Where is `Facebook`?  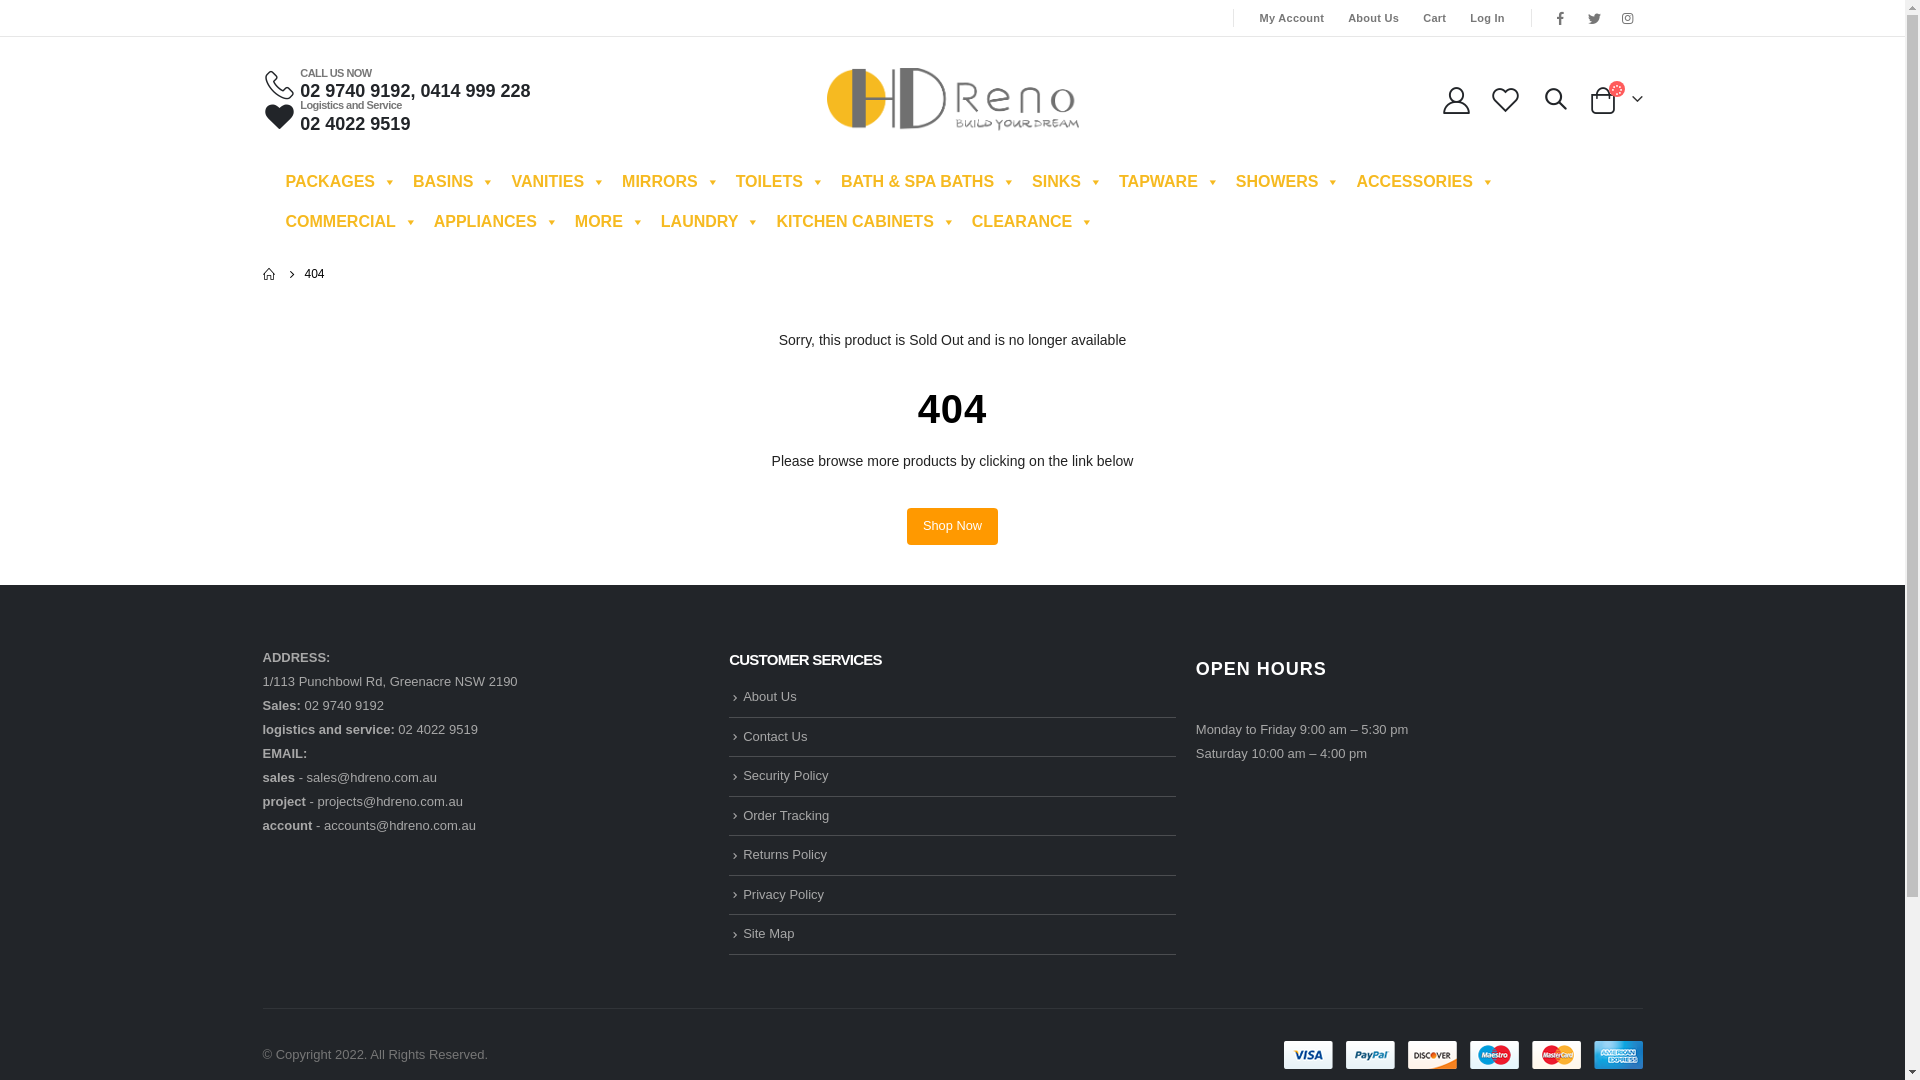 Facebook is located at coordinates (1561, 18).